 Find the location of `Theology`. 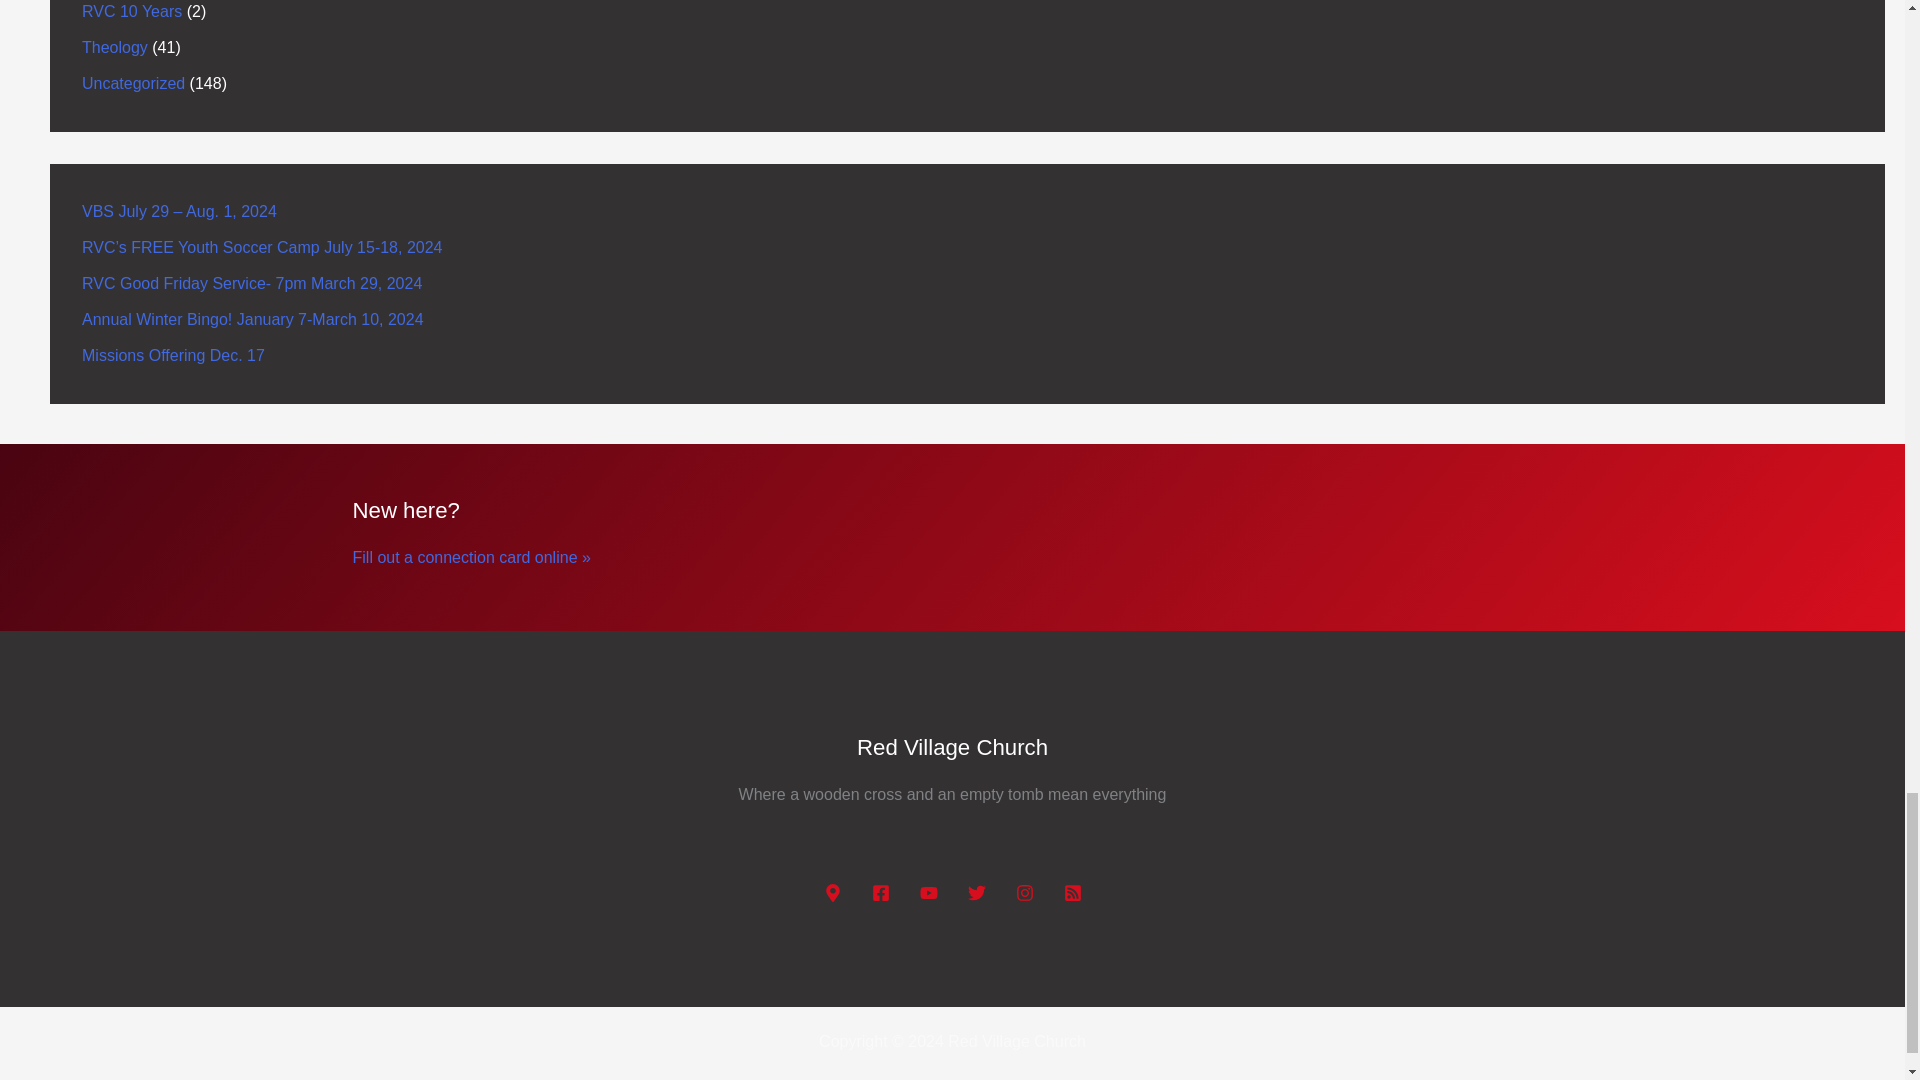

Theology is located at coordinates (114, 47).